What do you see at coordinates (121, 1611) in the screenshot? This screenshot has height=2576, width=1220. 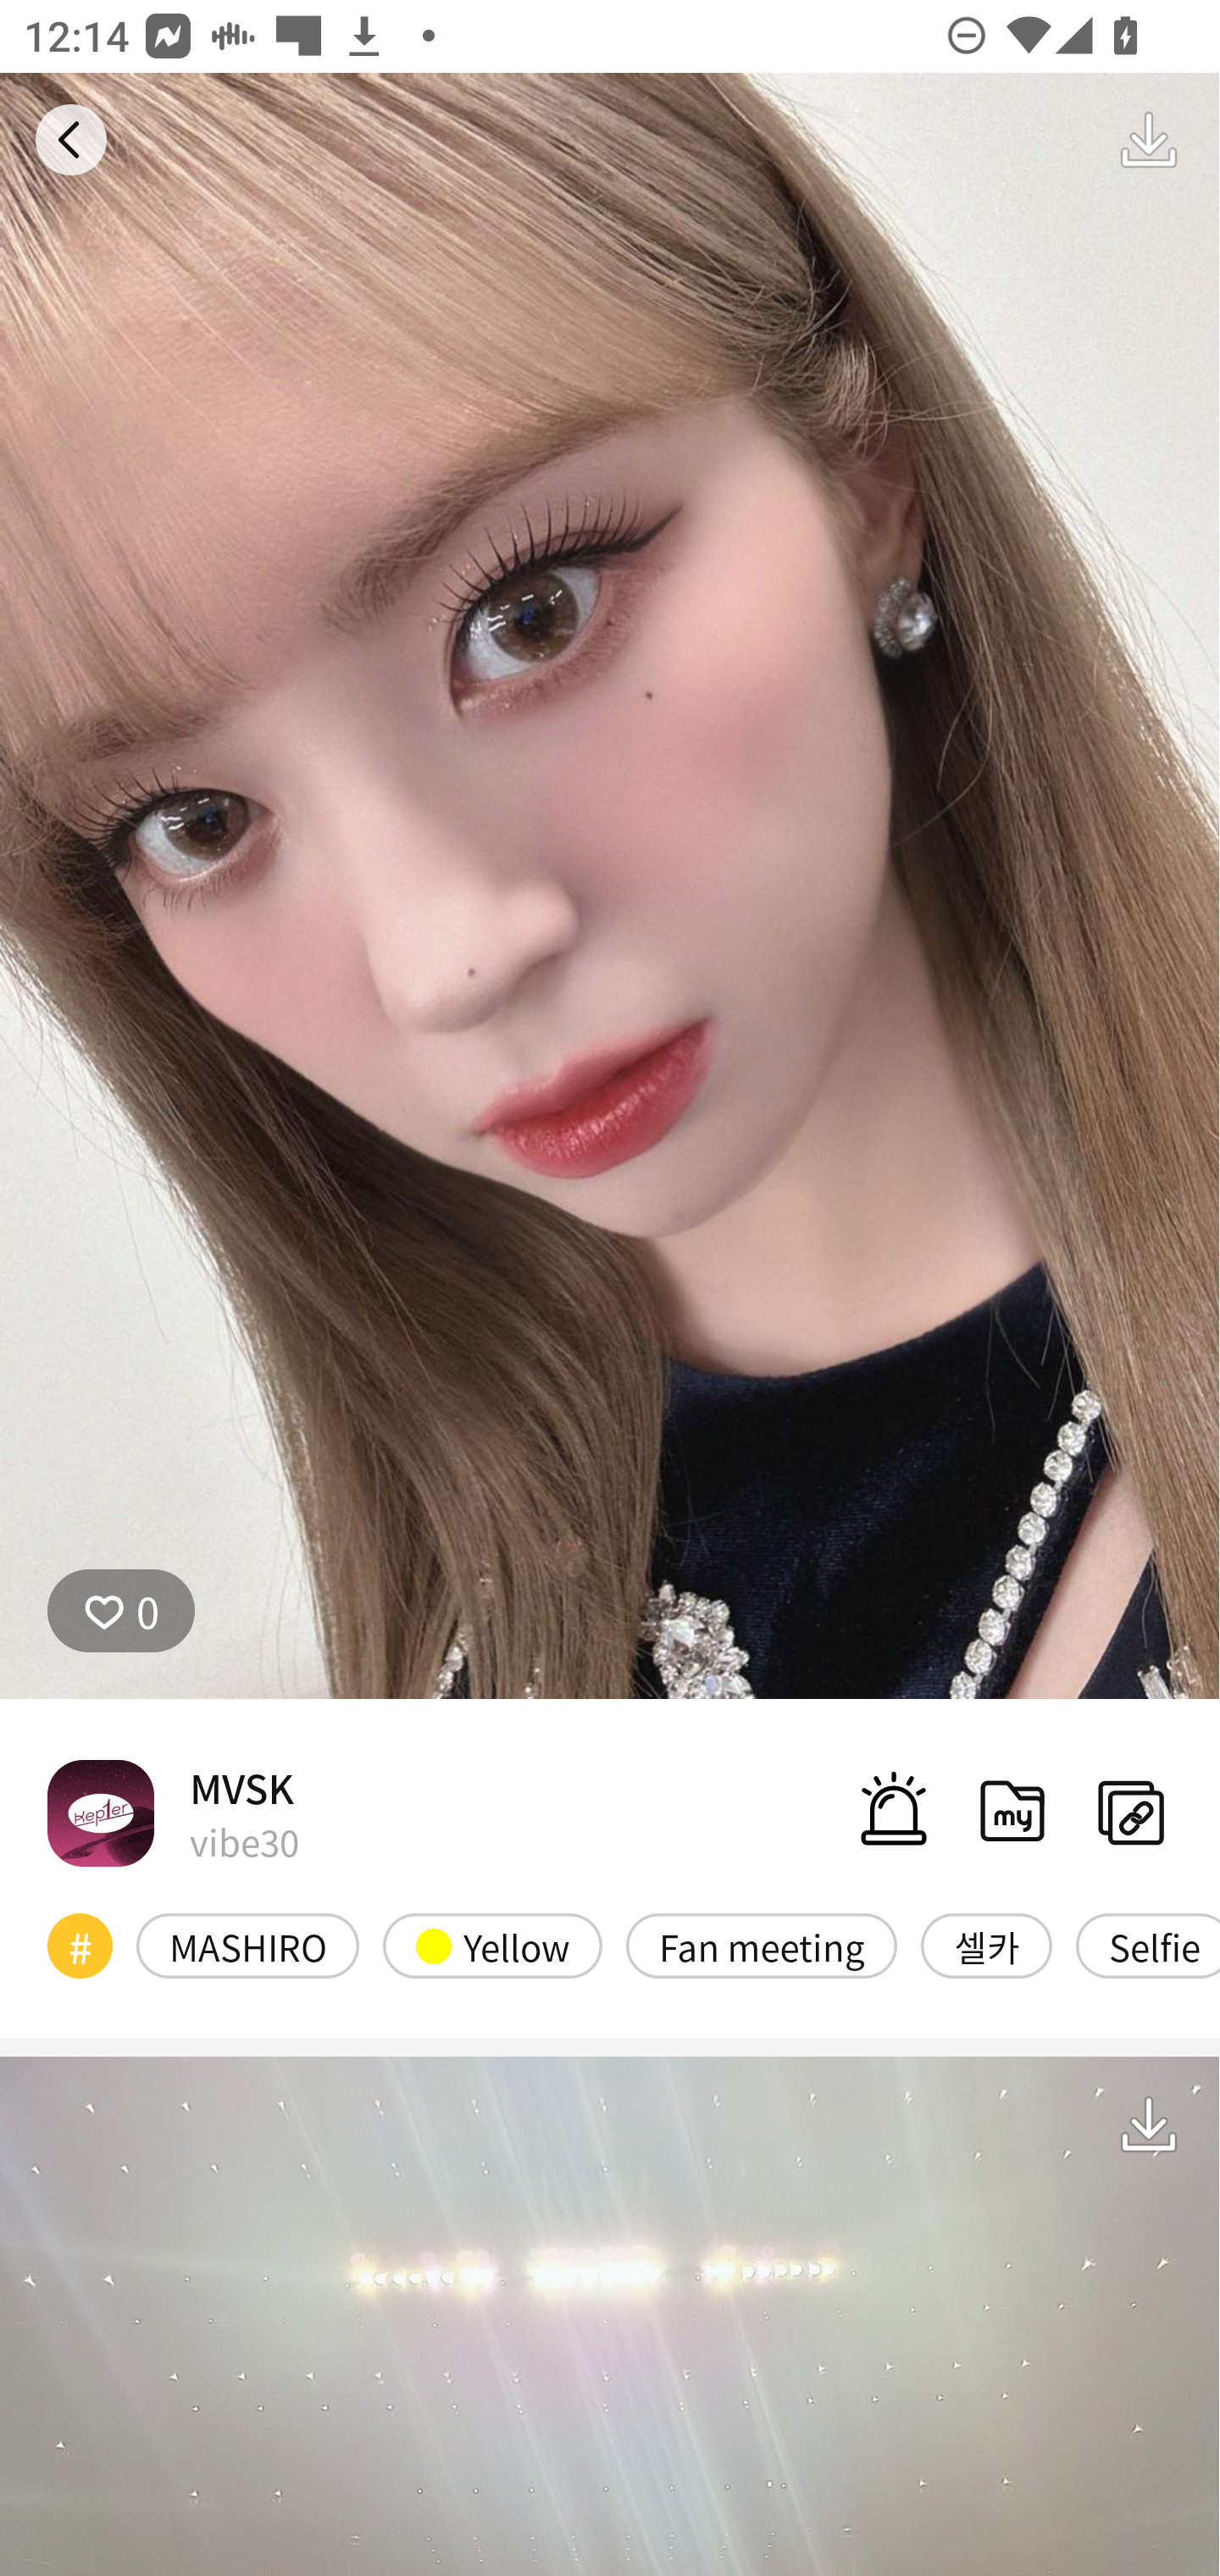 I see `0` at bounding box center [121, 1611].